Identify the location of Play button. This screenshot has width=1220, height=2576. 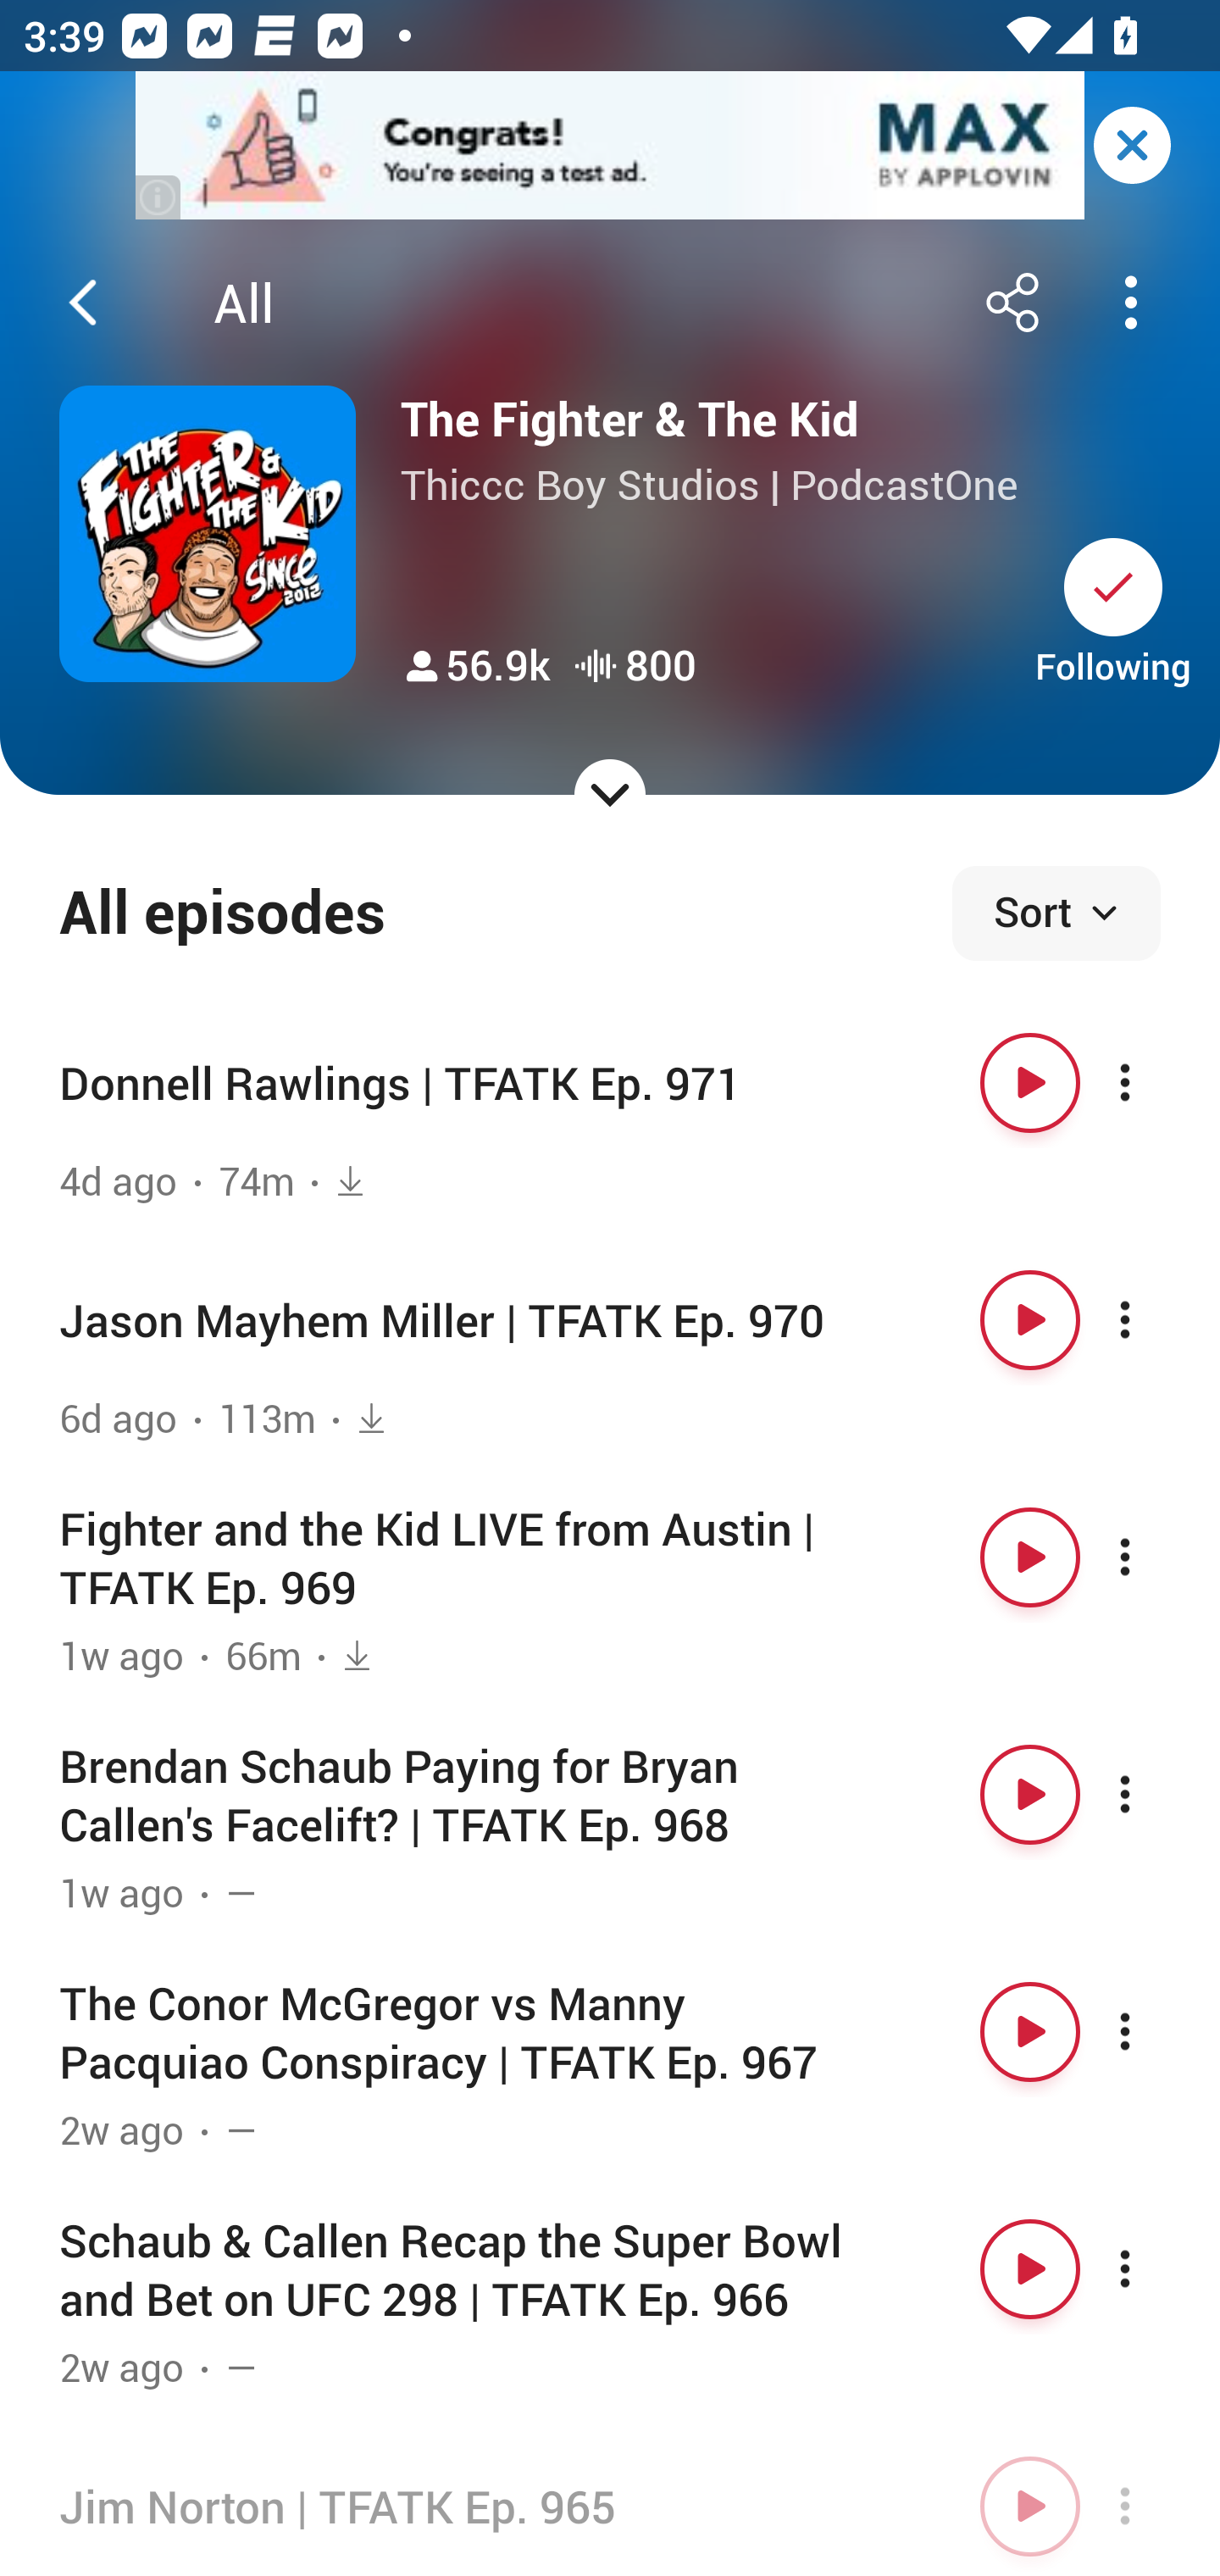
(1030, 2506).